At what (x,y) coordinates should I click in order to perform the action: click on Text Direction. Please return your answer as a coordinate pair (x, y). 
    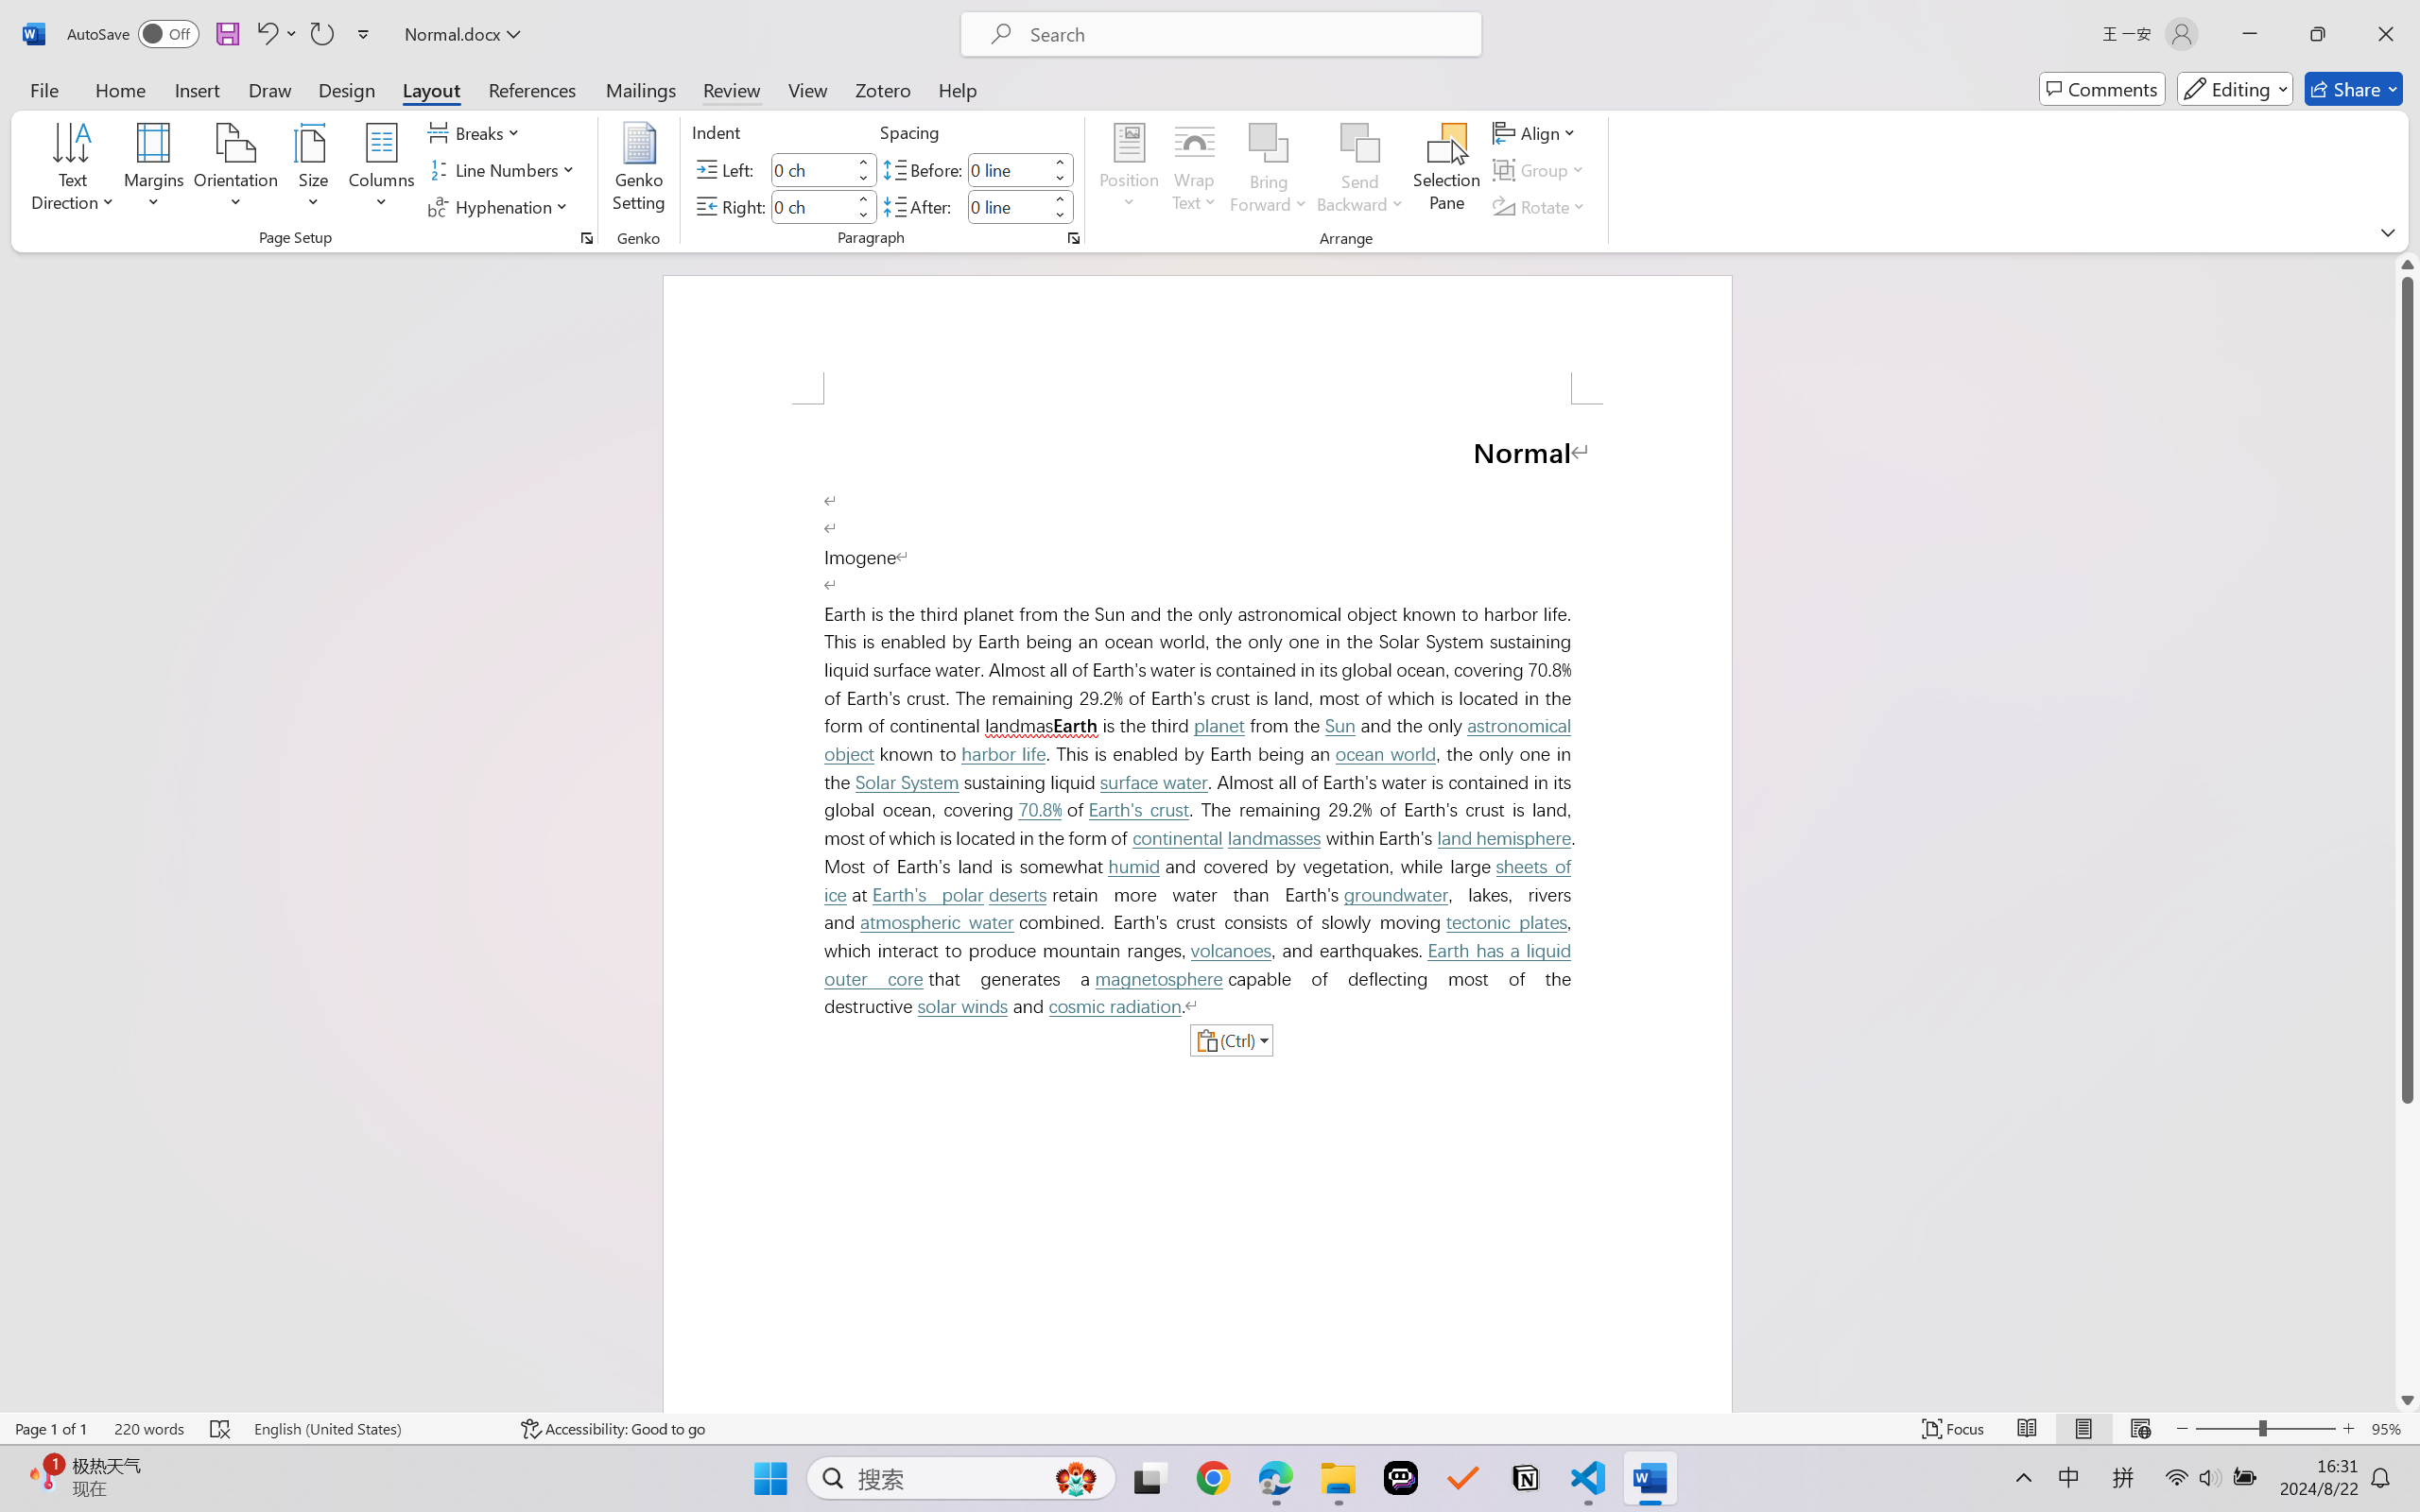
    Looking at the image, I should click on (74, 170).